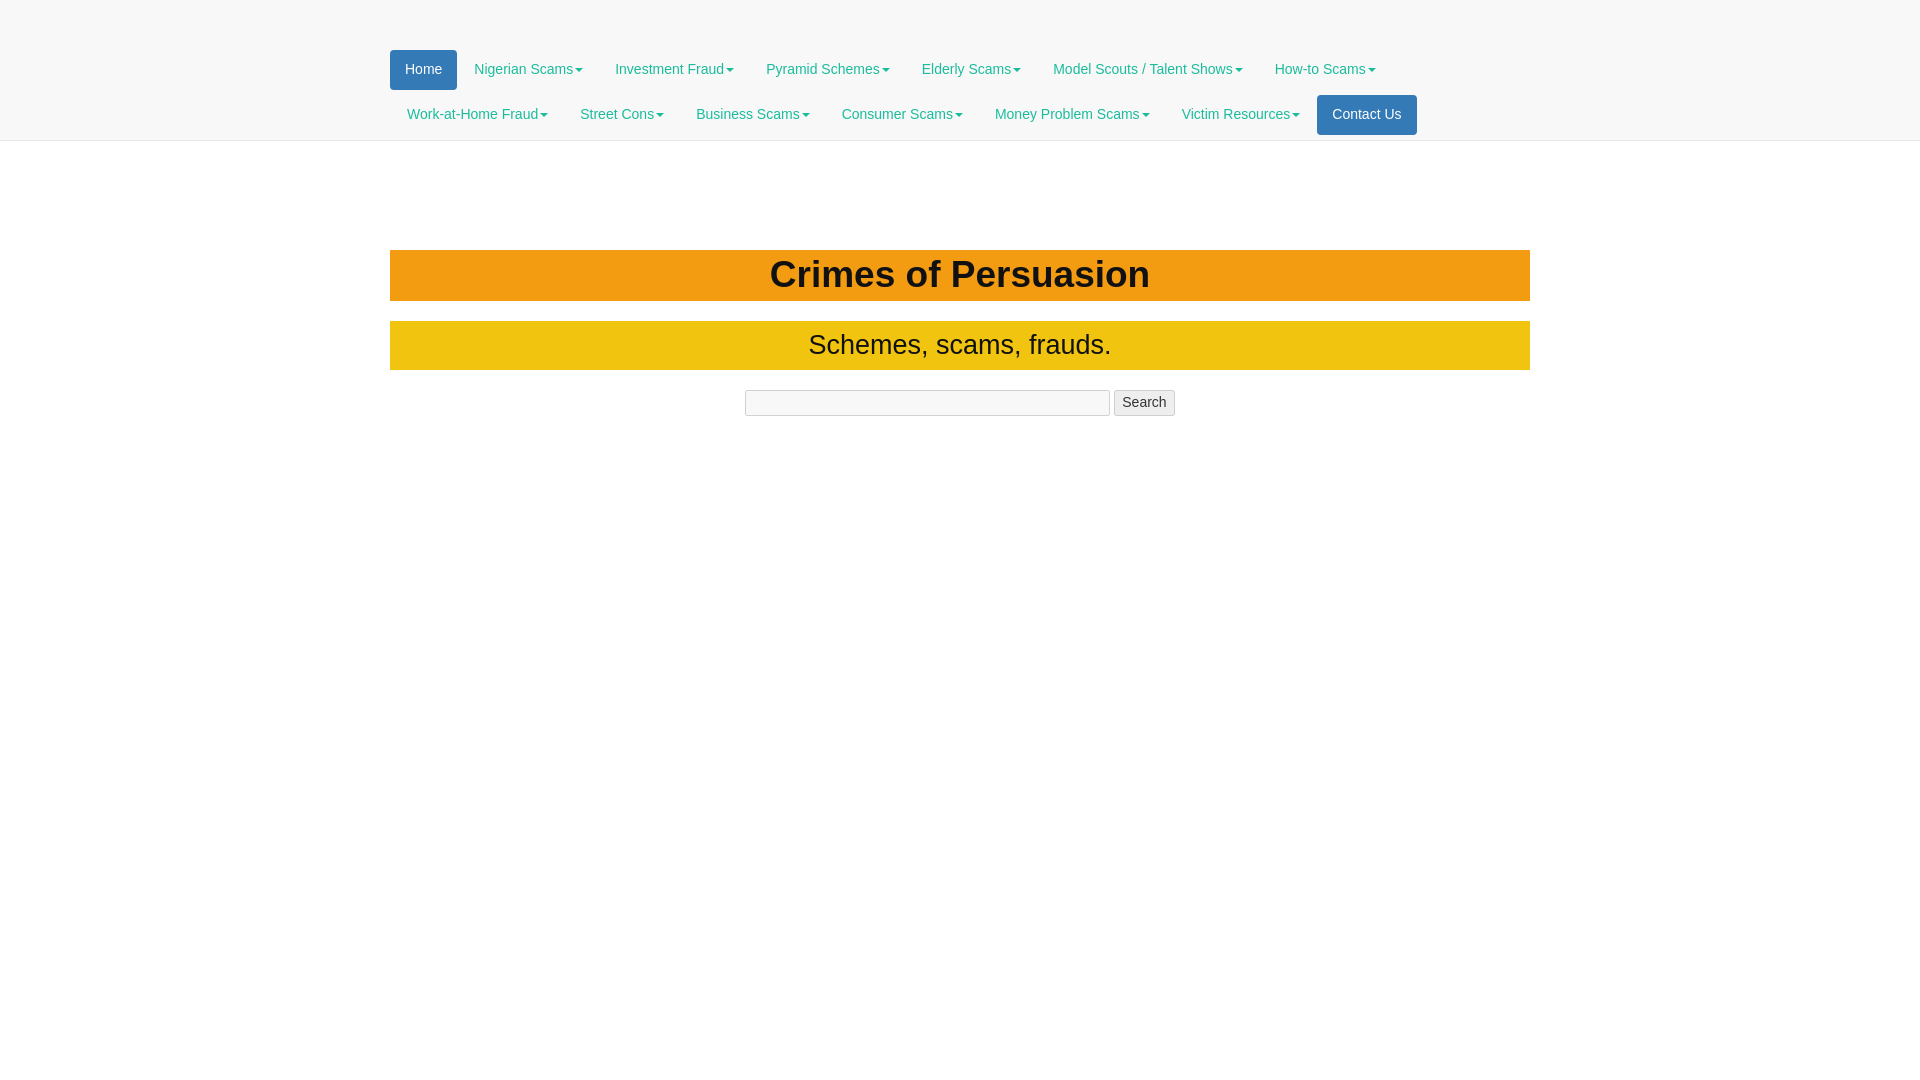 Image resolution: width=1920 pixels, height=1080 pixels. I want to click on Pyramid Schemes, so click(827, 69).